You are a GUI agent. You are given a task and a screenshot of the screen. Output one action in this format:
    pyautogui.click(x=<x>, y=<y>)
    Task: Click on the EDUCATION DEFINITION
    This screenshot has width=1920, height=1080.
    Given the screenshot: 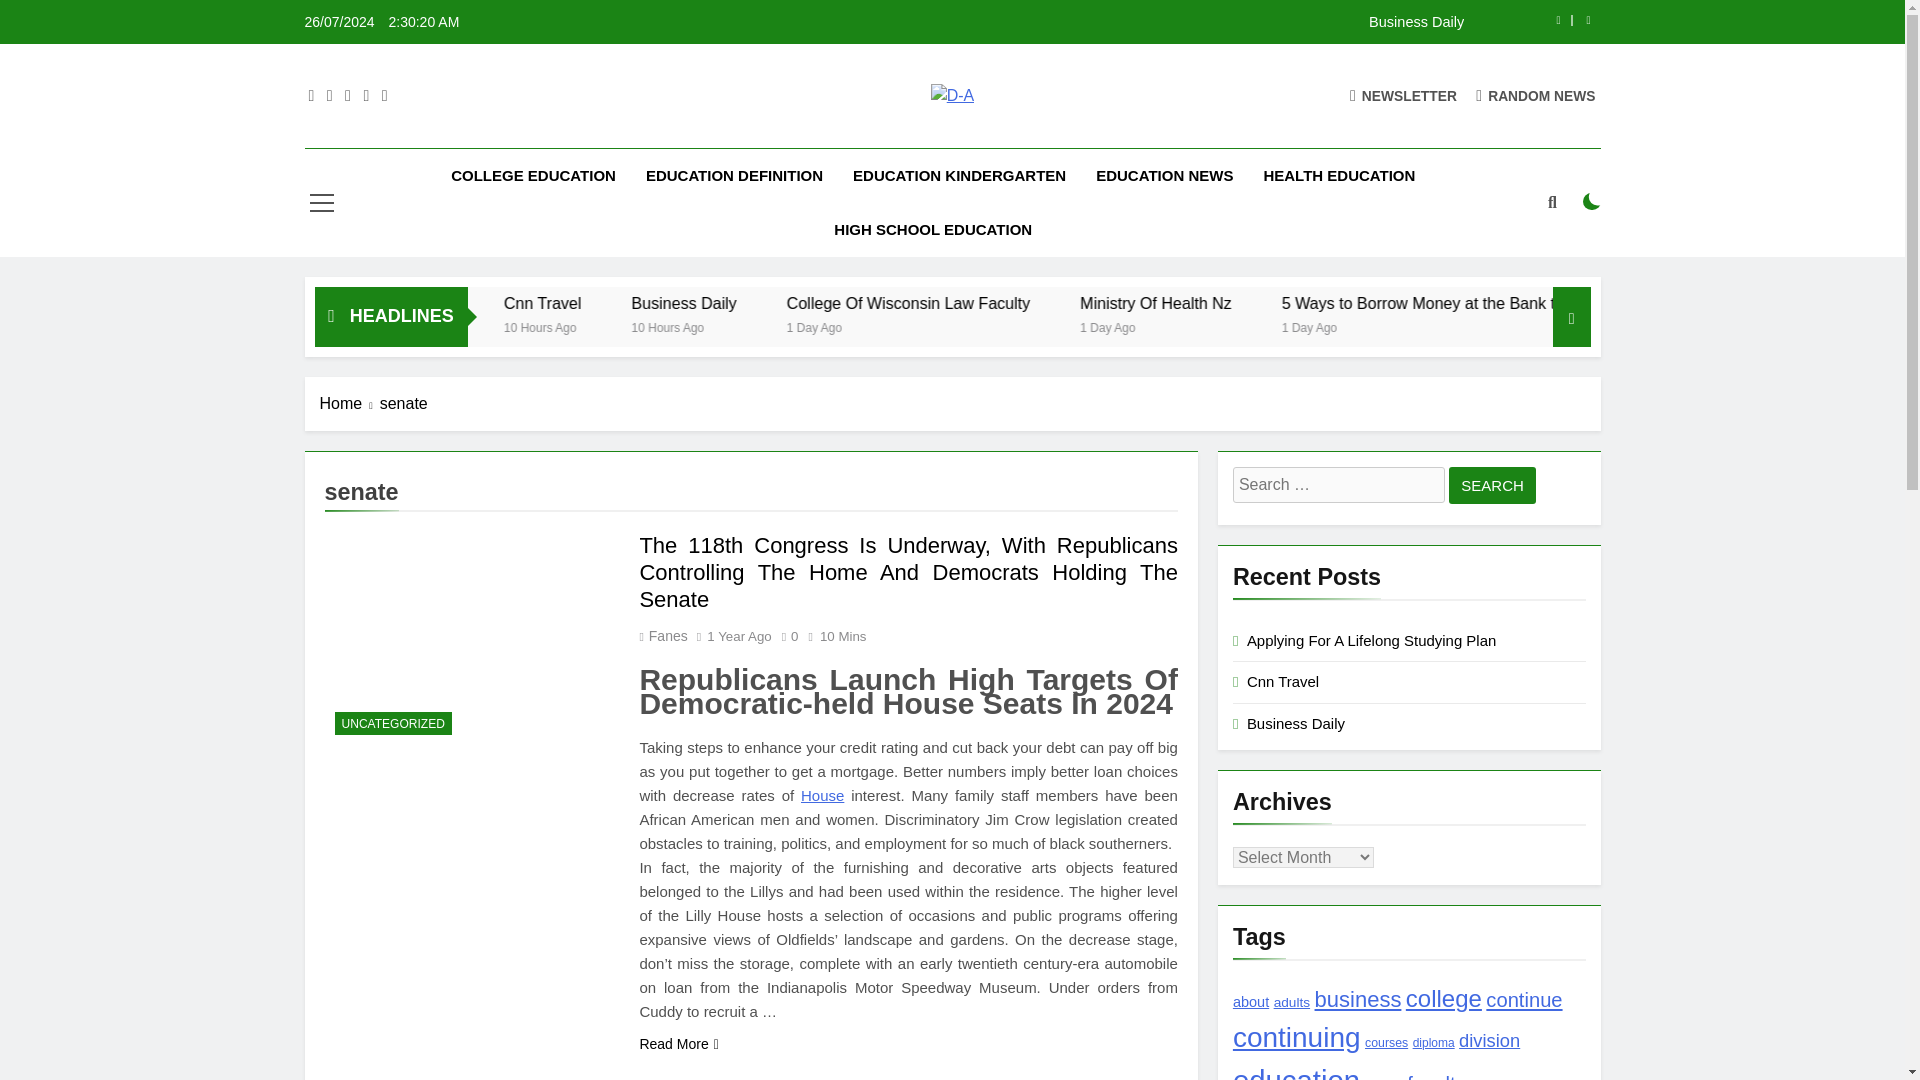 What is the action you would take?
    pyautogui.click(x=734, y=176)
    